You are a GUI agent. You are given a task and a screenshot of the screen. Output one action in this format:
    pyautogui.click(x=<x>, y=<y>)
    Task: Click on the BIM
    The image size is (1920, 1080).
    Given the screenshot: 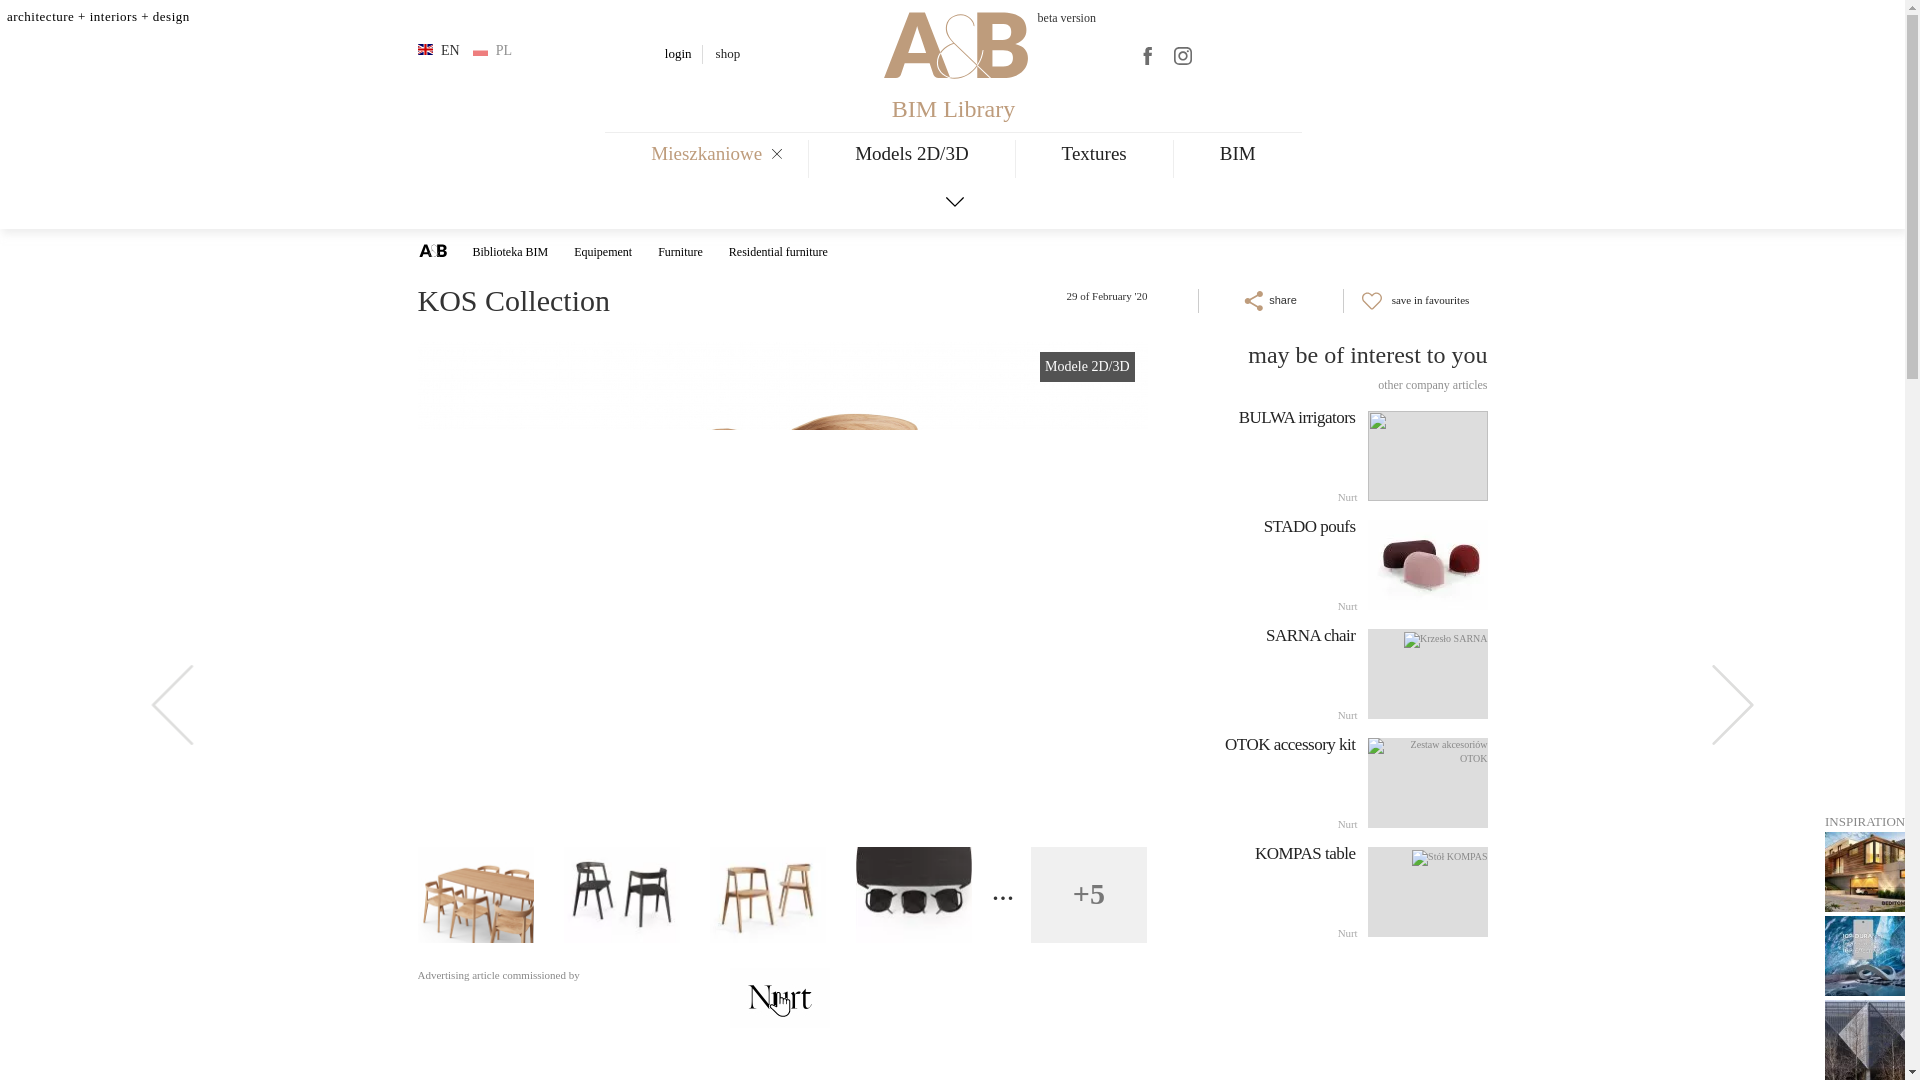 What is the action you would take?
    pyautogui.click(x=1237, y=158)
    